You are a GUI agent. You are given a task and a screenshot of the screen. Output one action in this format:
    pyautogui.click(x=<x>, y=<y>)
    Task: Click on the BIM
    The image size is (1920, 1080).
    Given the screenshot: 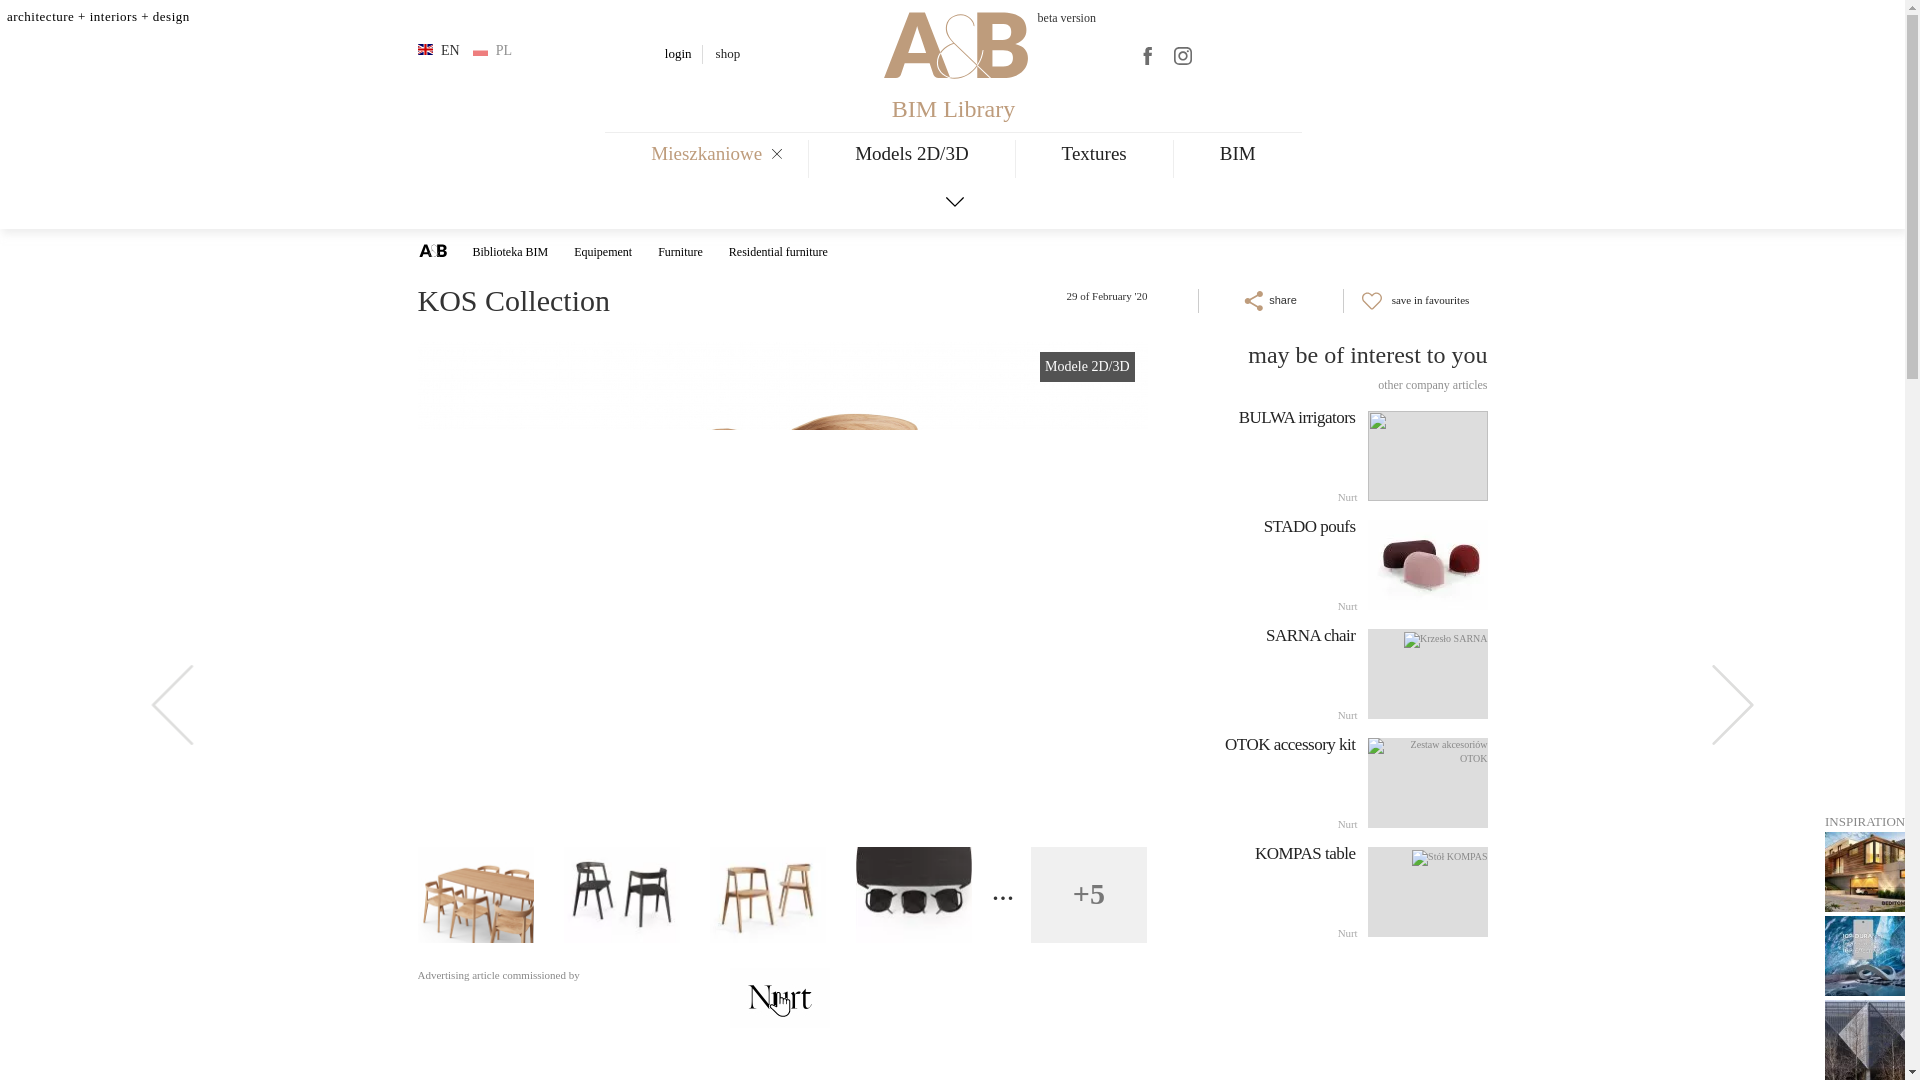 What is the action you would take?
    pyautogui.click(x=1237, y=158)
    